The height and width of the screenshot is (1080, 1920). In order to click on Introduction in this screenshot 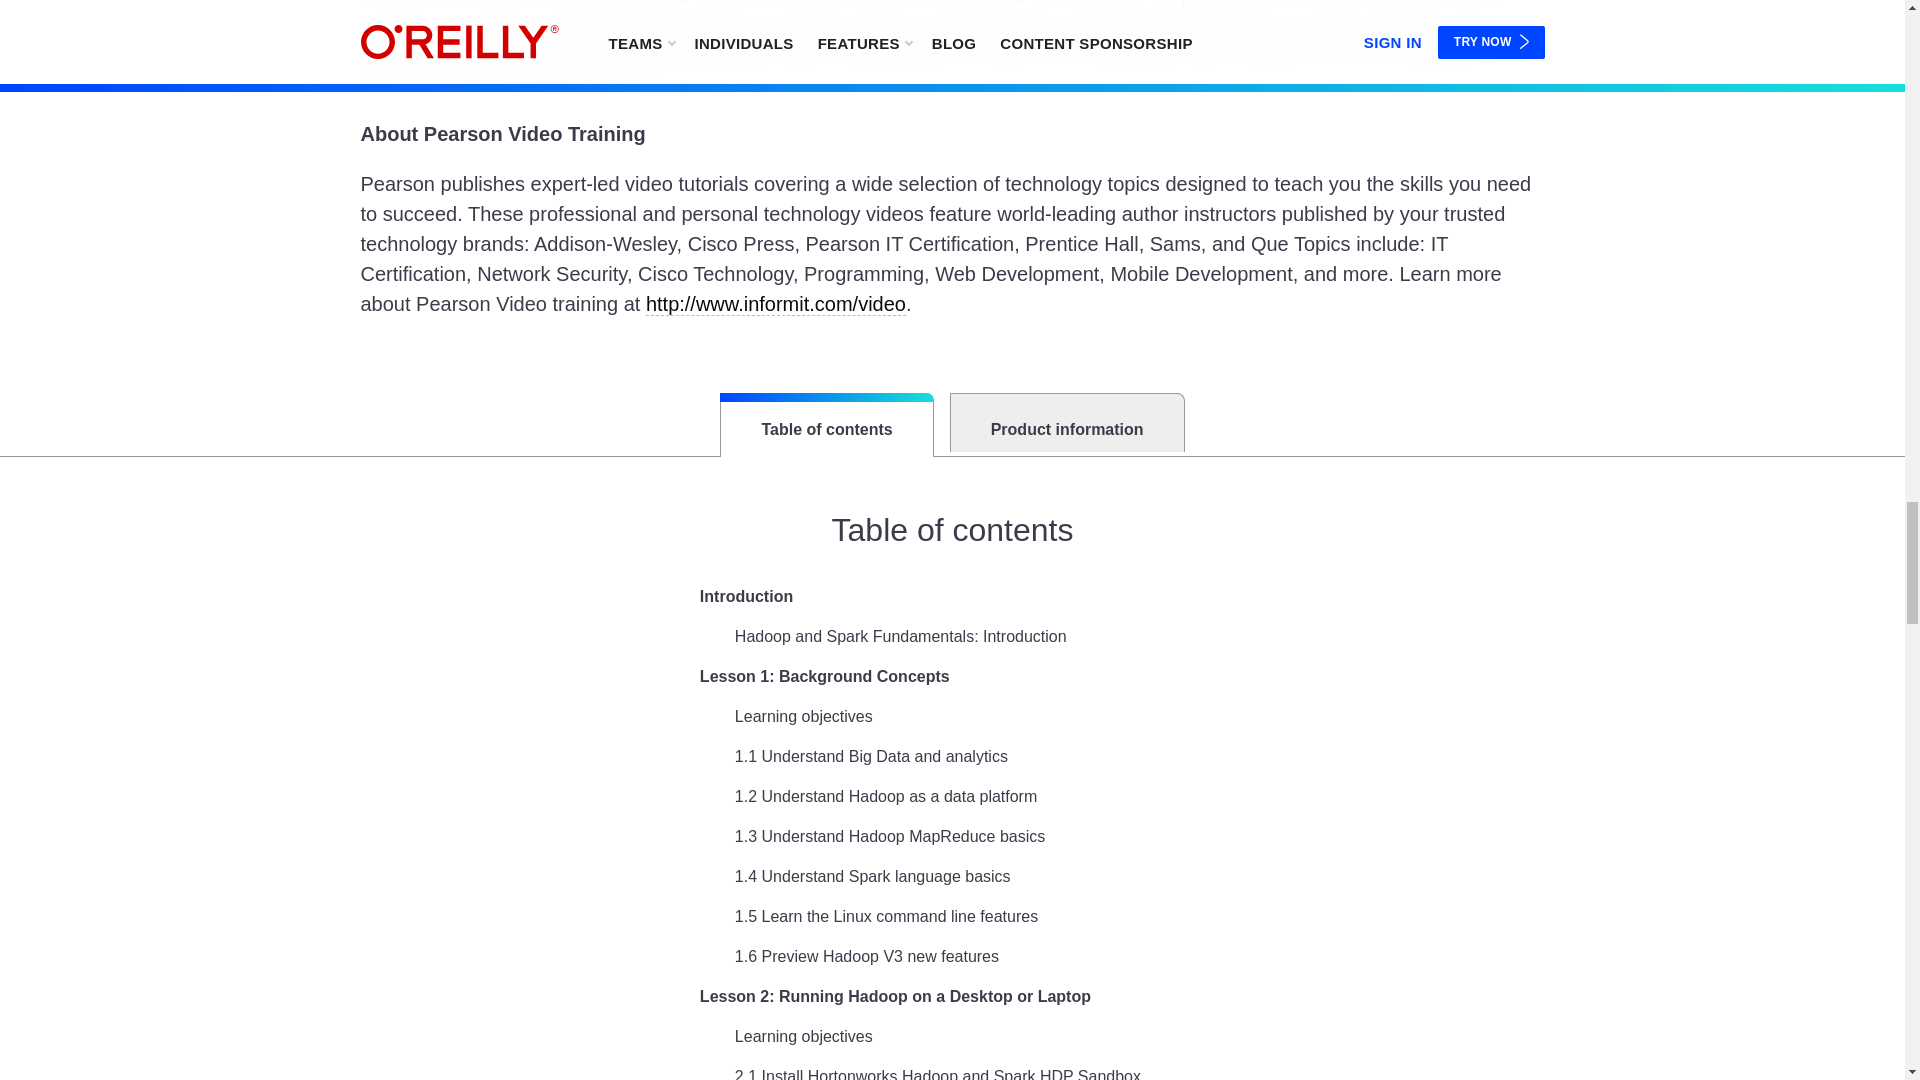, I will do `click(746, 597)`.